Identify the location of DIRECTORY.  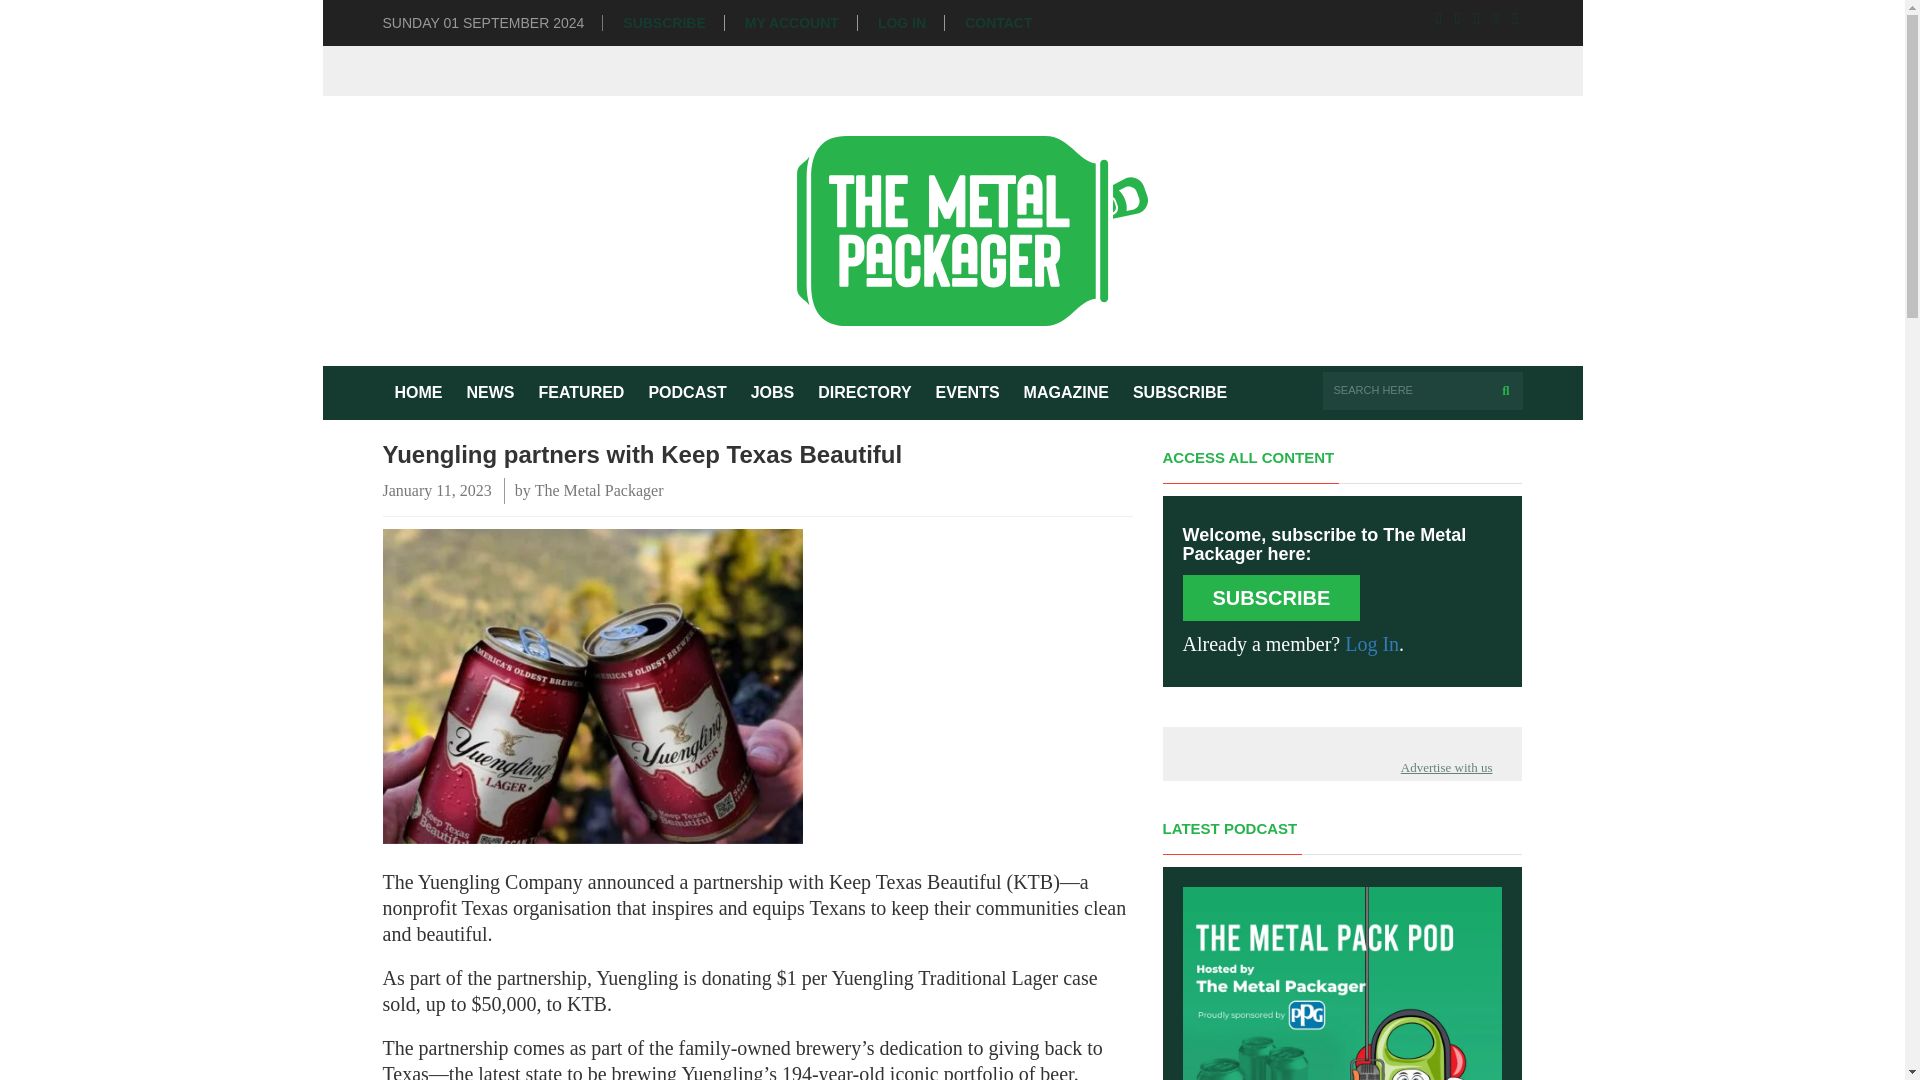
(864, 393).